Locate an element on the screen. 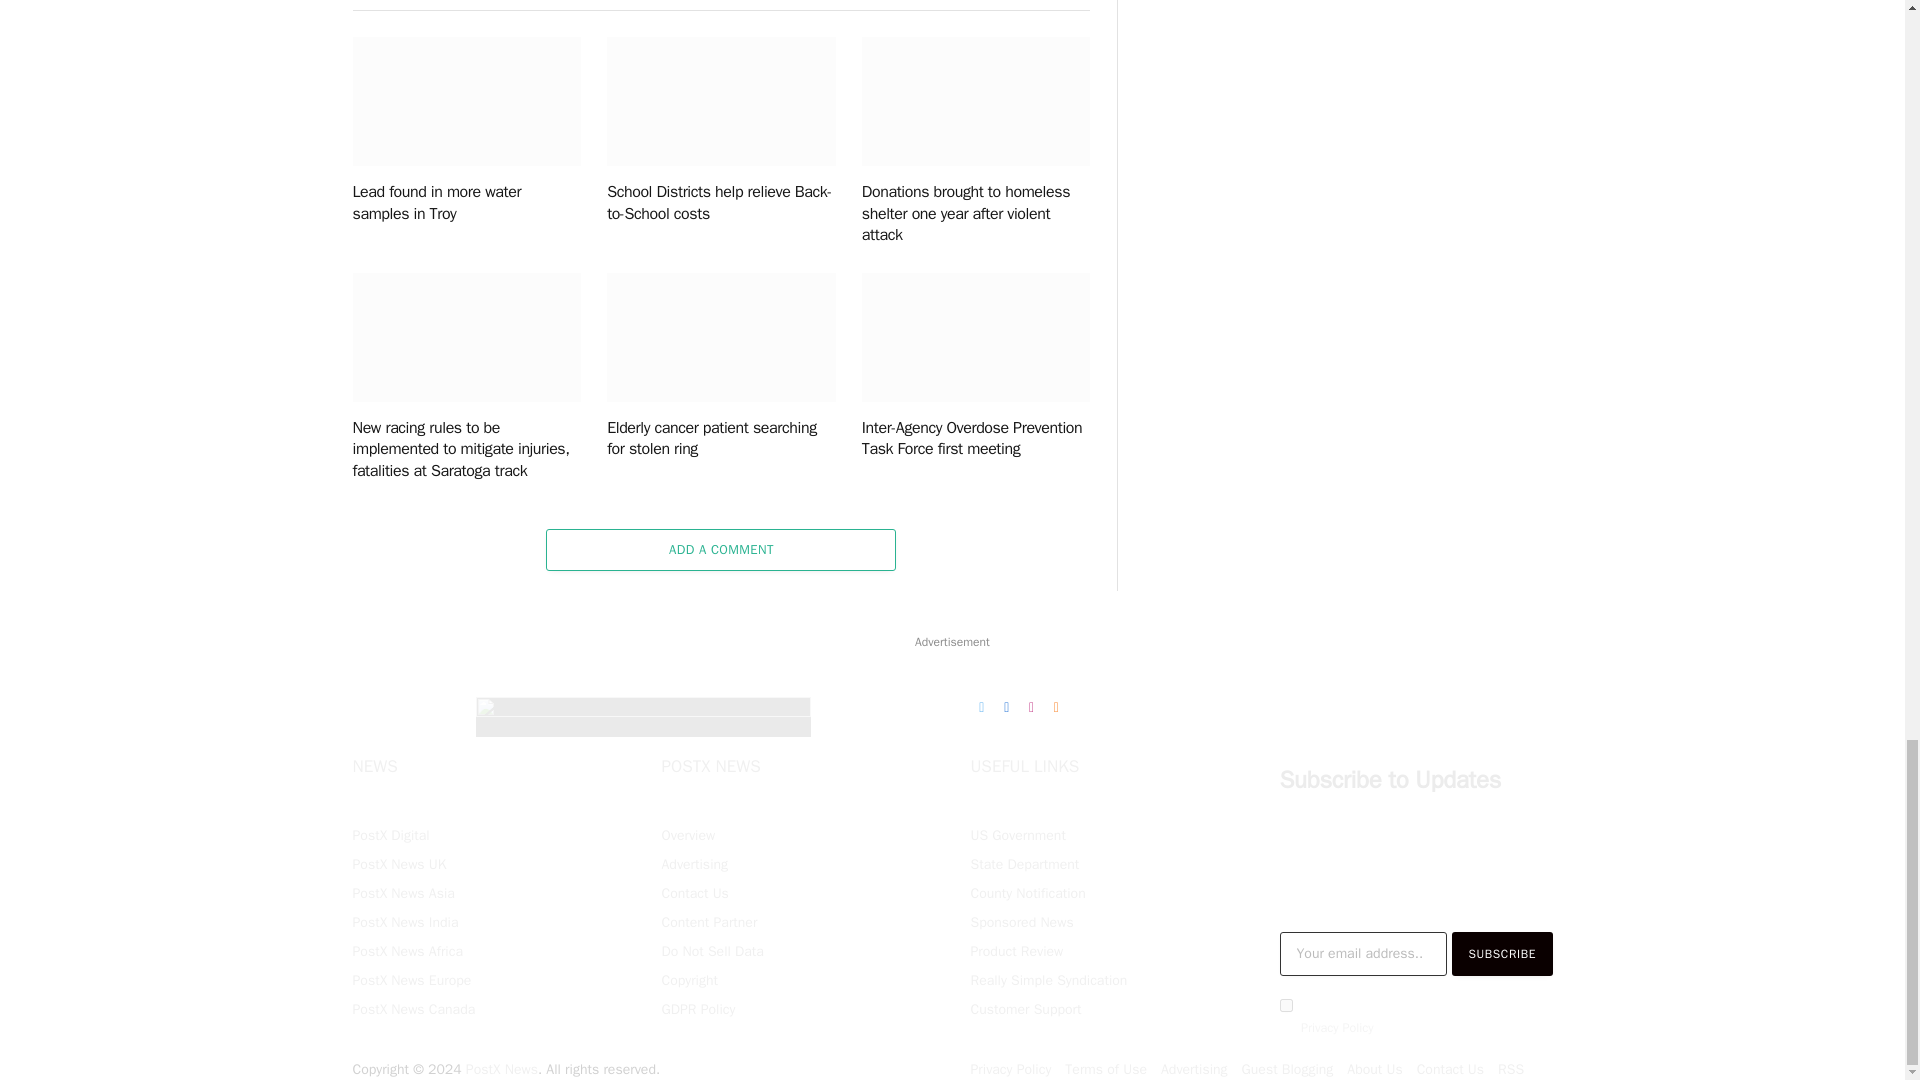 This screenshot has width=1920, height=1080. on is located at coordinates (1286, 1005).